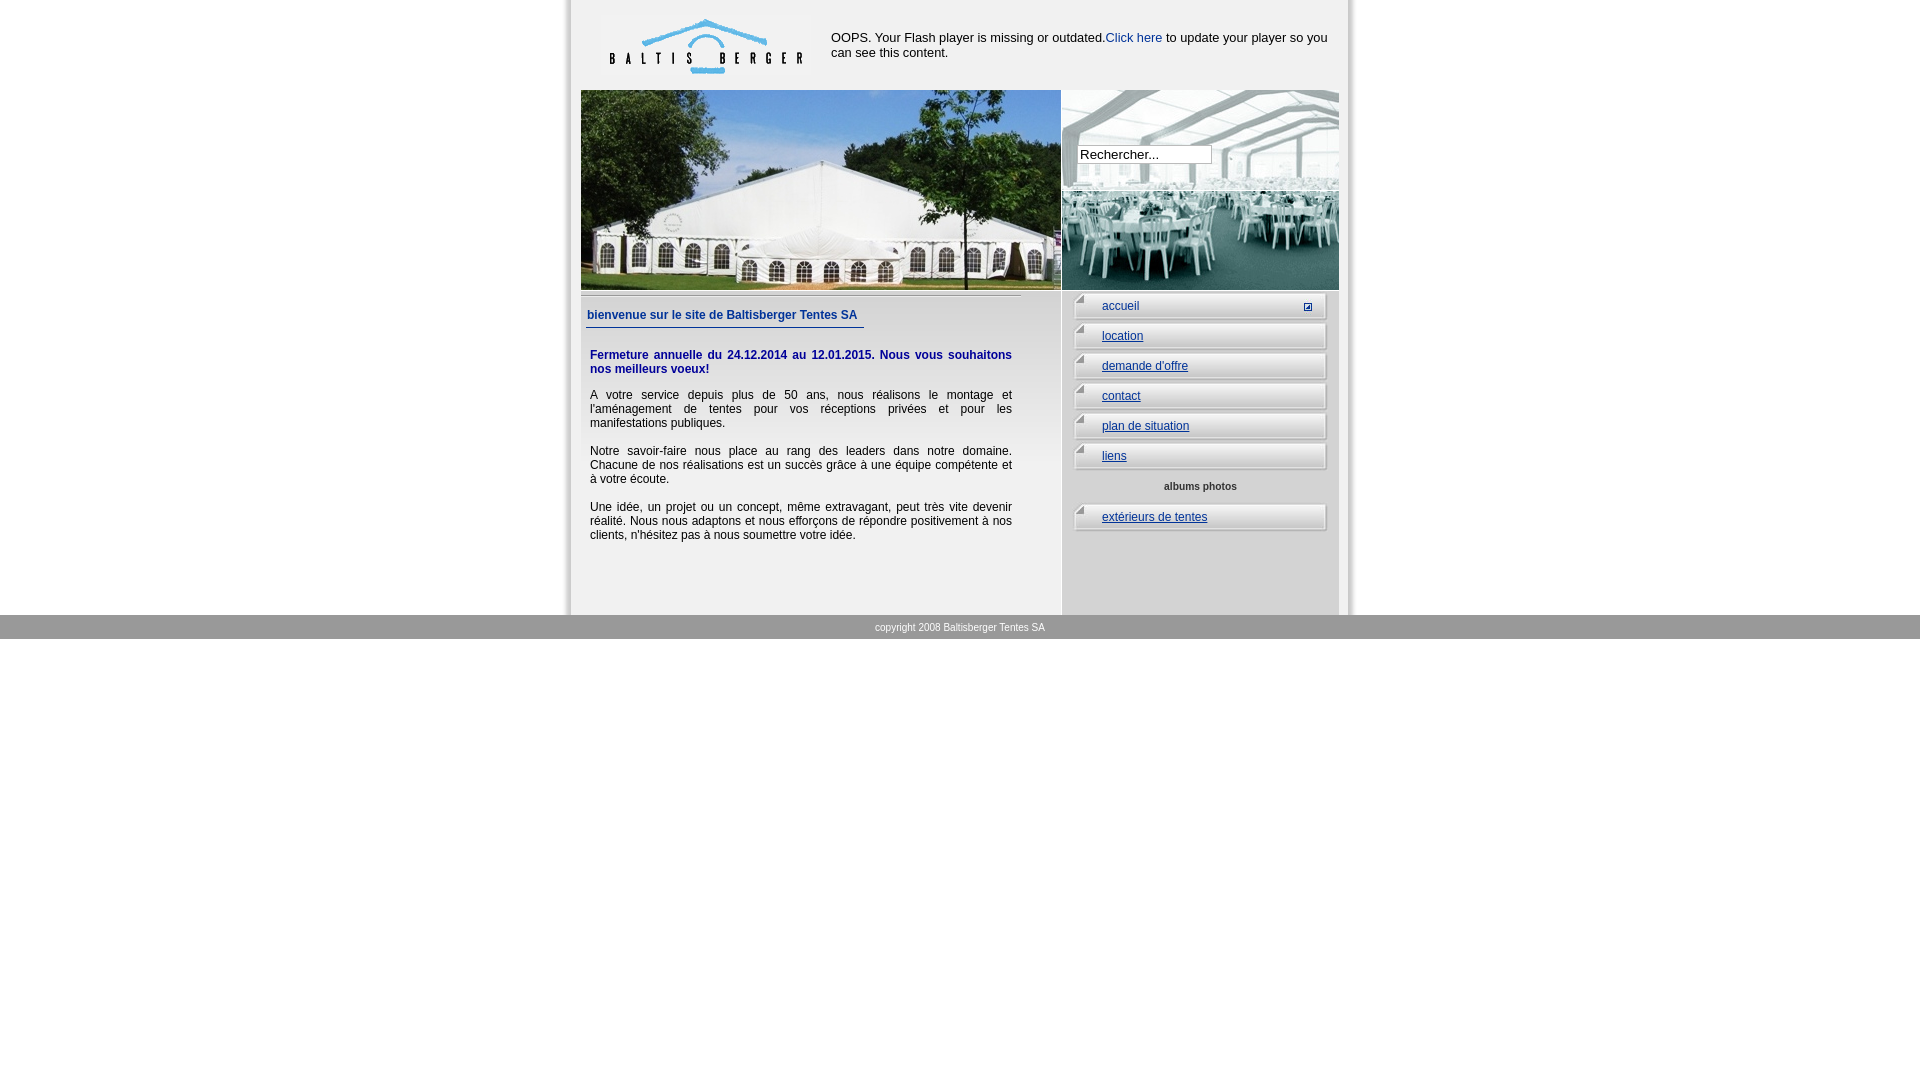 The image size is (1920, 1080). Describe the element at coordinates (1200, 426) in the screenshot. I see `plan de situation` at that location.